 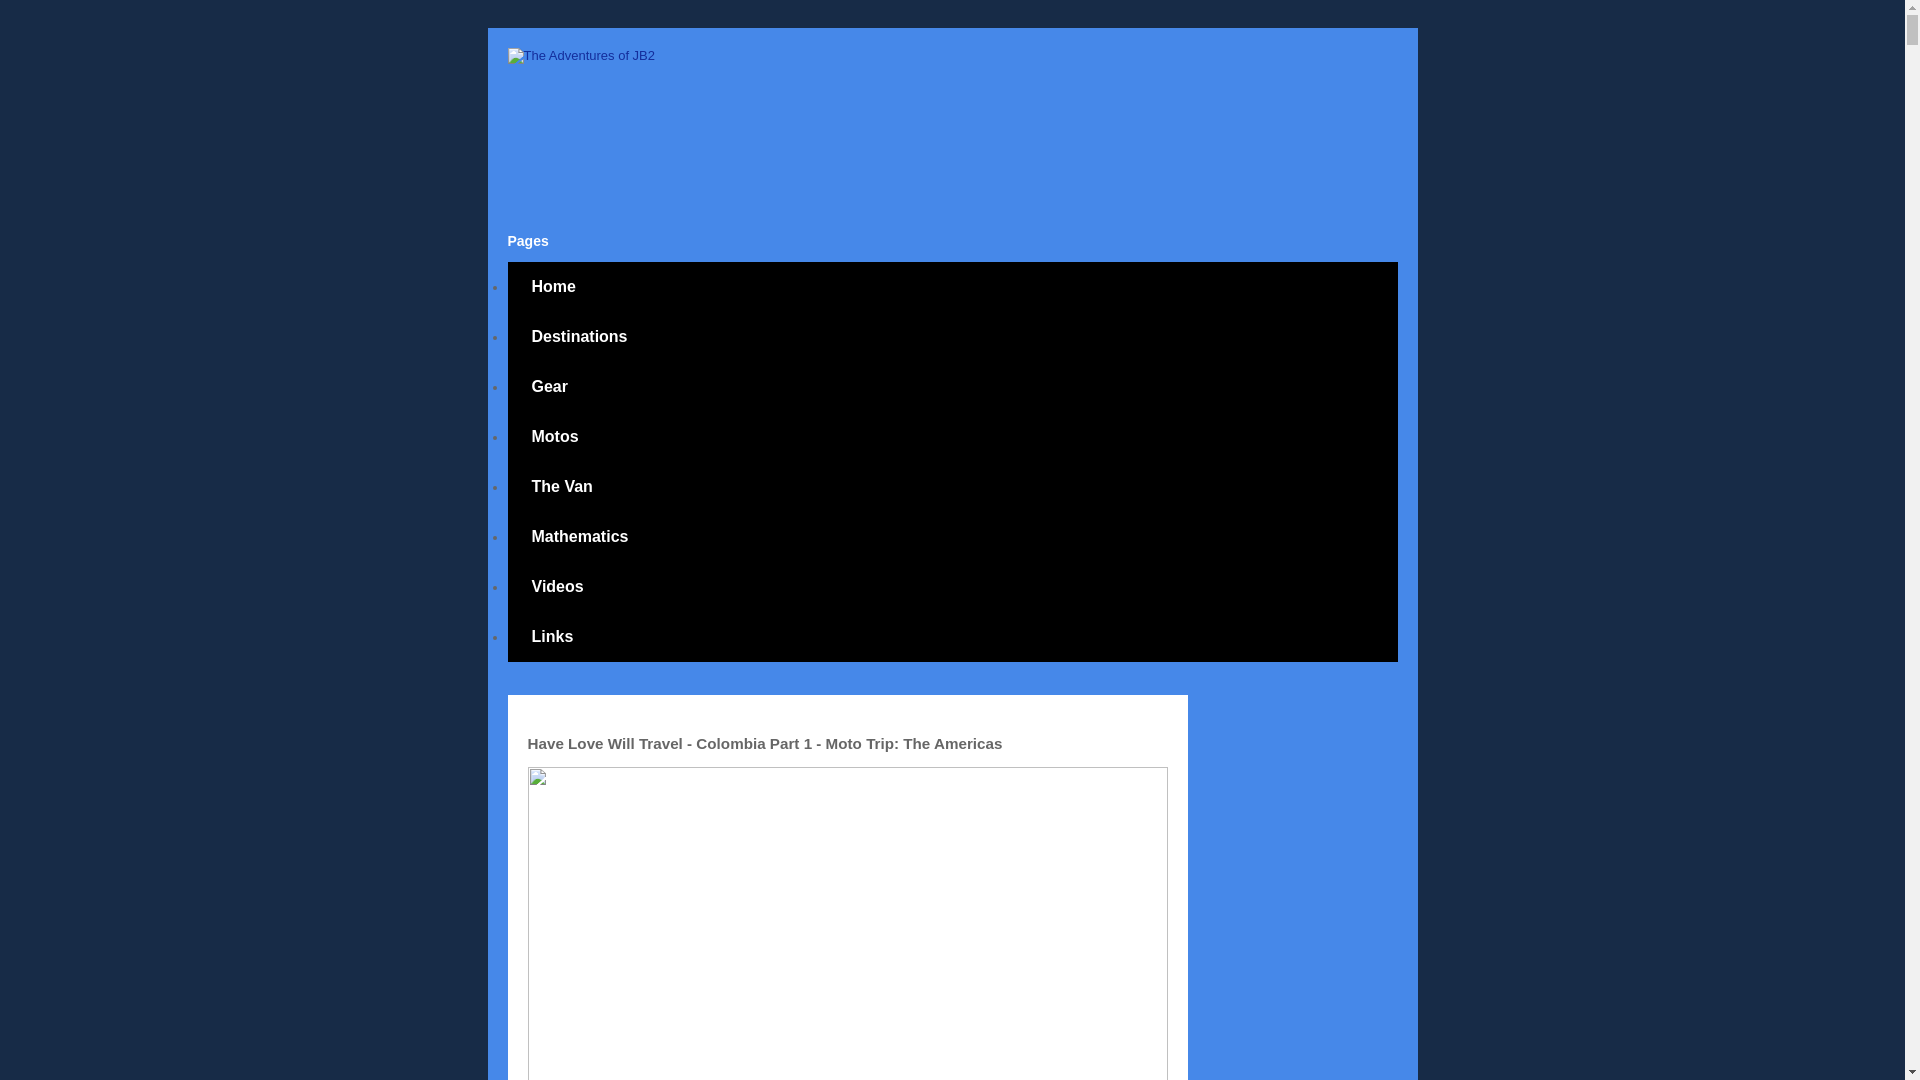 What do you see at coordinates (550, 386) in the screenshot?
I see `Gear` at bounding box center [550, 386].